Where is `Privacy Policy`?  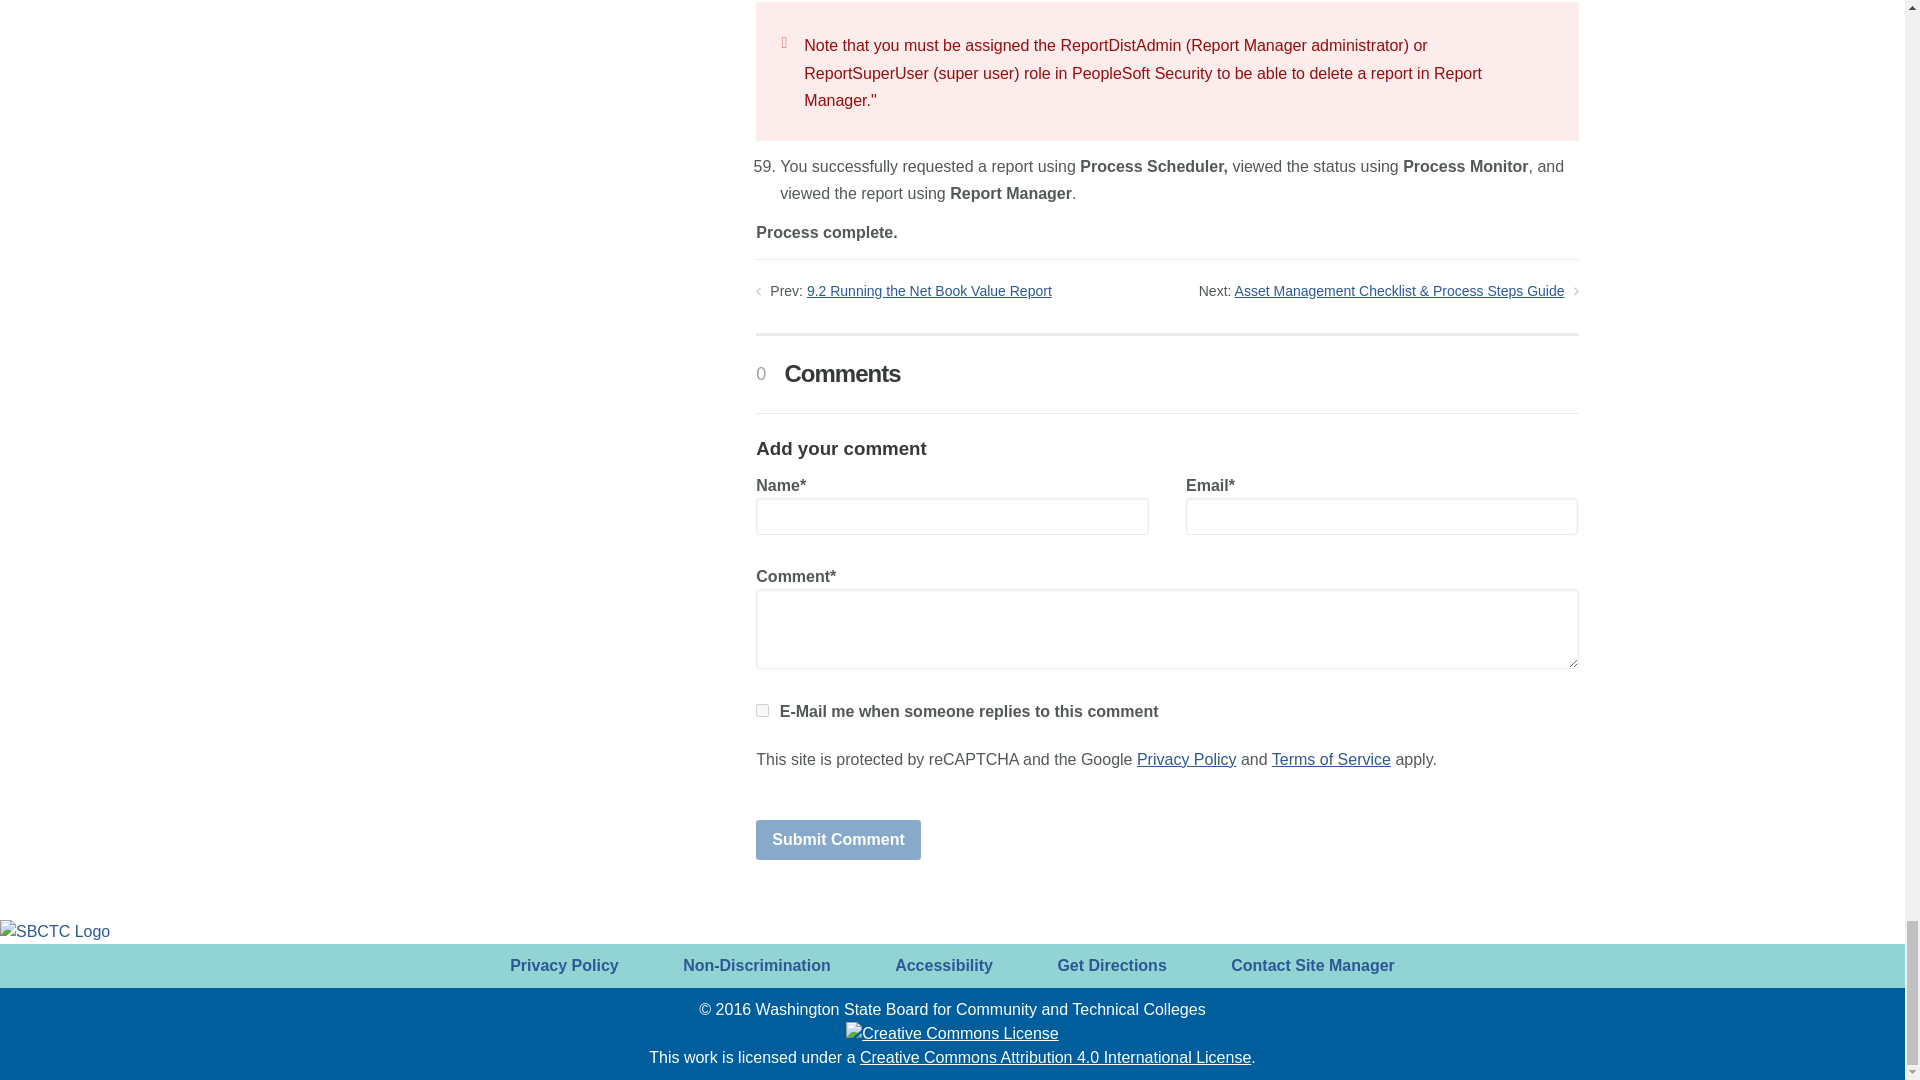 Privacy Policy is located at coordinates (1186, 758).